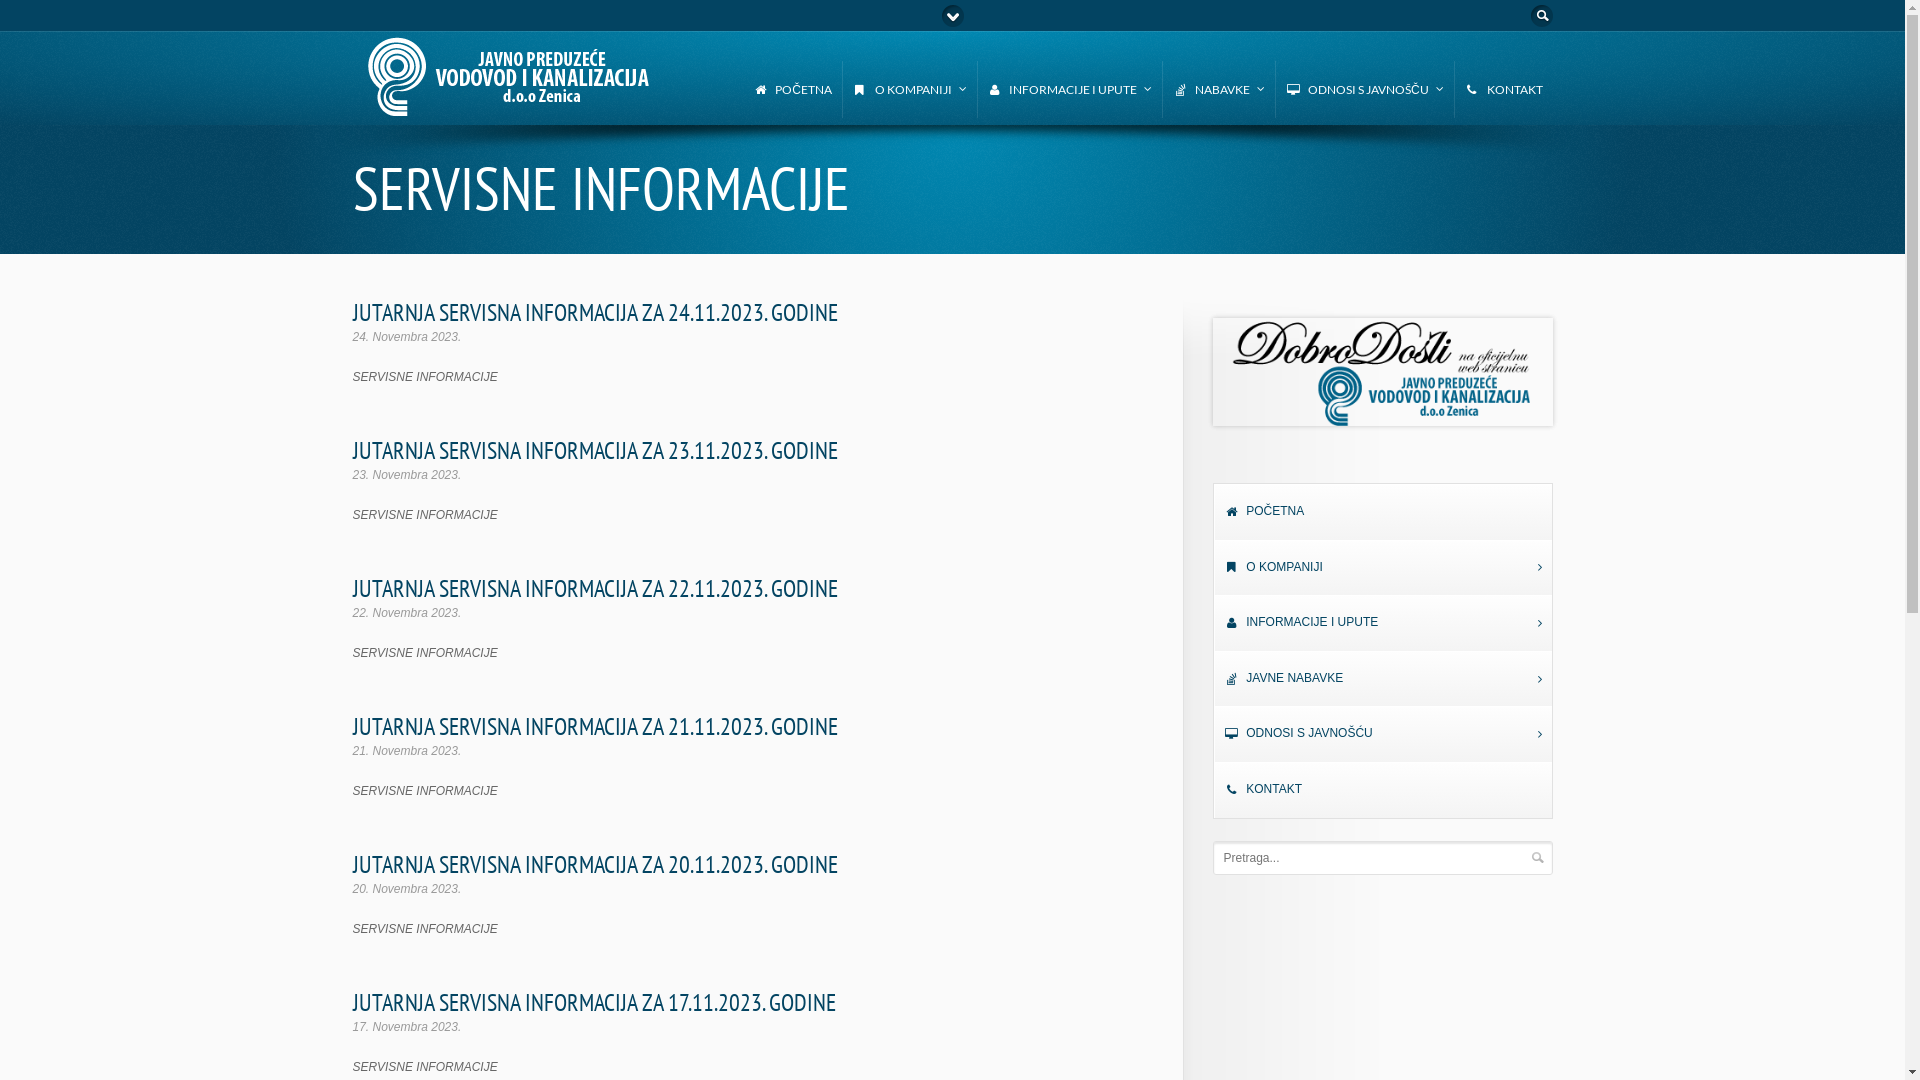  What do you see at coordinates (594, 1002) in the screenshot?
I see `JUTARNJA SERVISNA INFORMACIJA ZA 17.11.2023. GODINE` at bounding box center [594, 1002].